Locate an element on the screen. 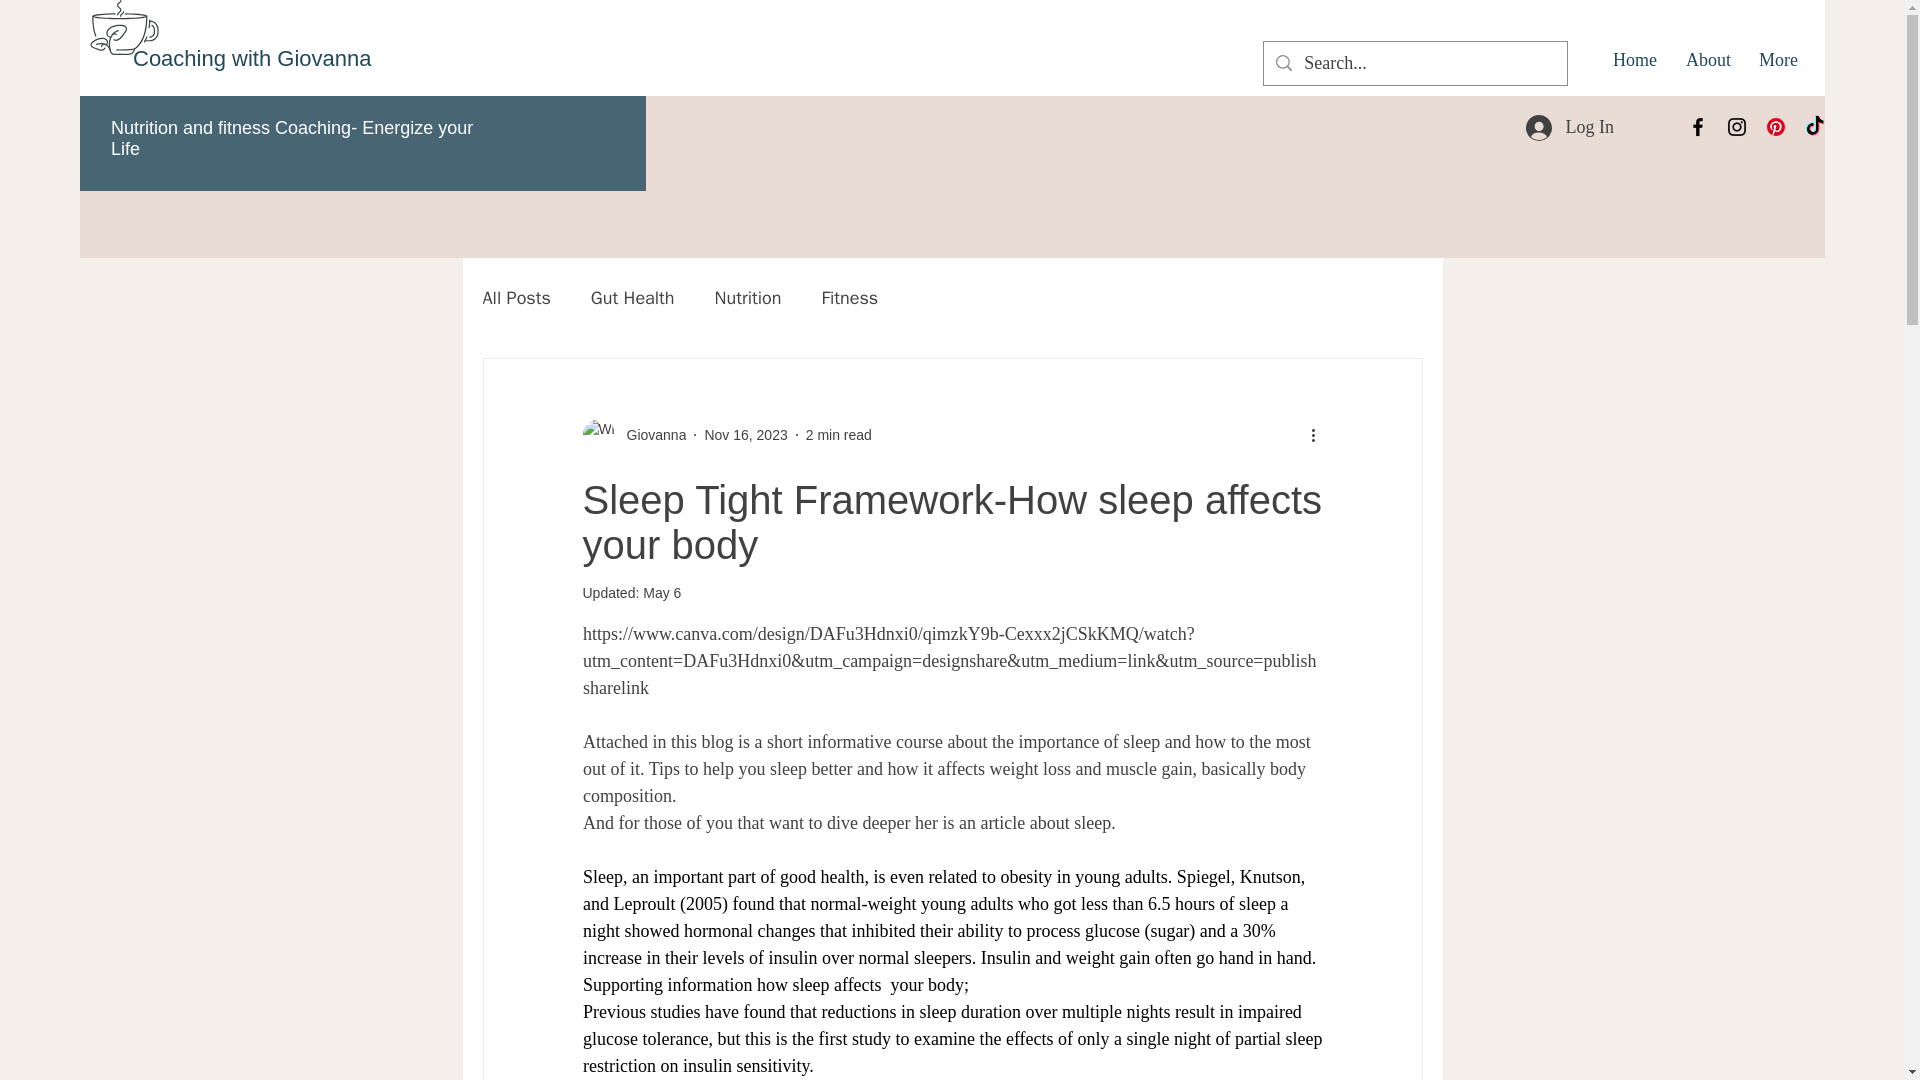 This screenshot has width=1920, height=1080. Coaching with Giovanna is located at coordinates (251, 58).